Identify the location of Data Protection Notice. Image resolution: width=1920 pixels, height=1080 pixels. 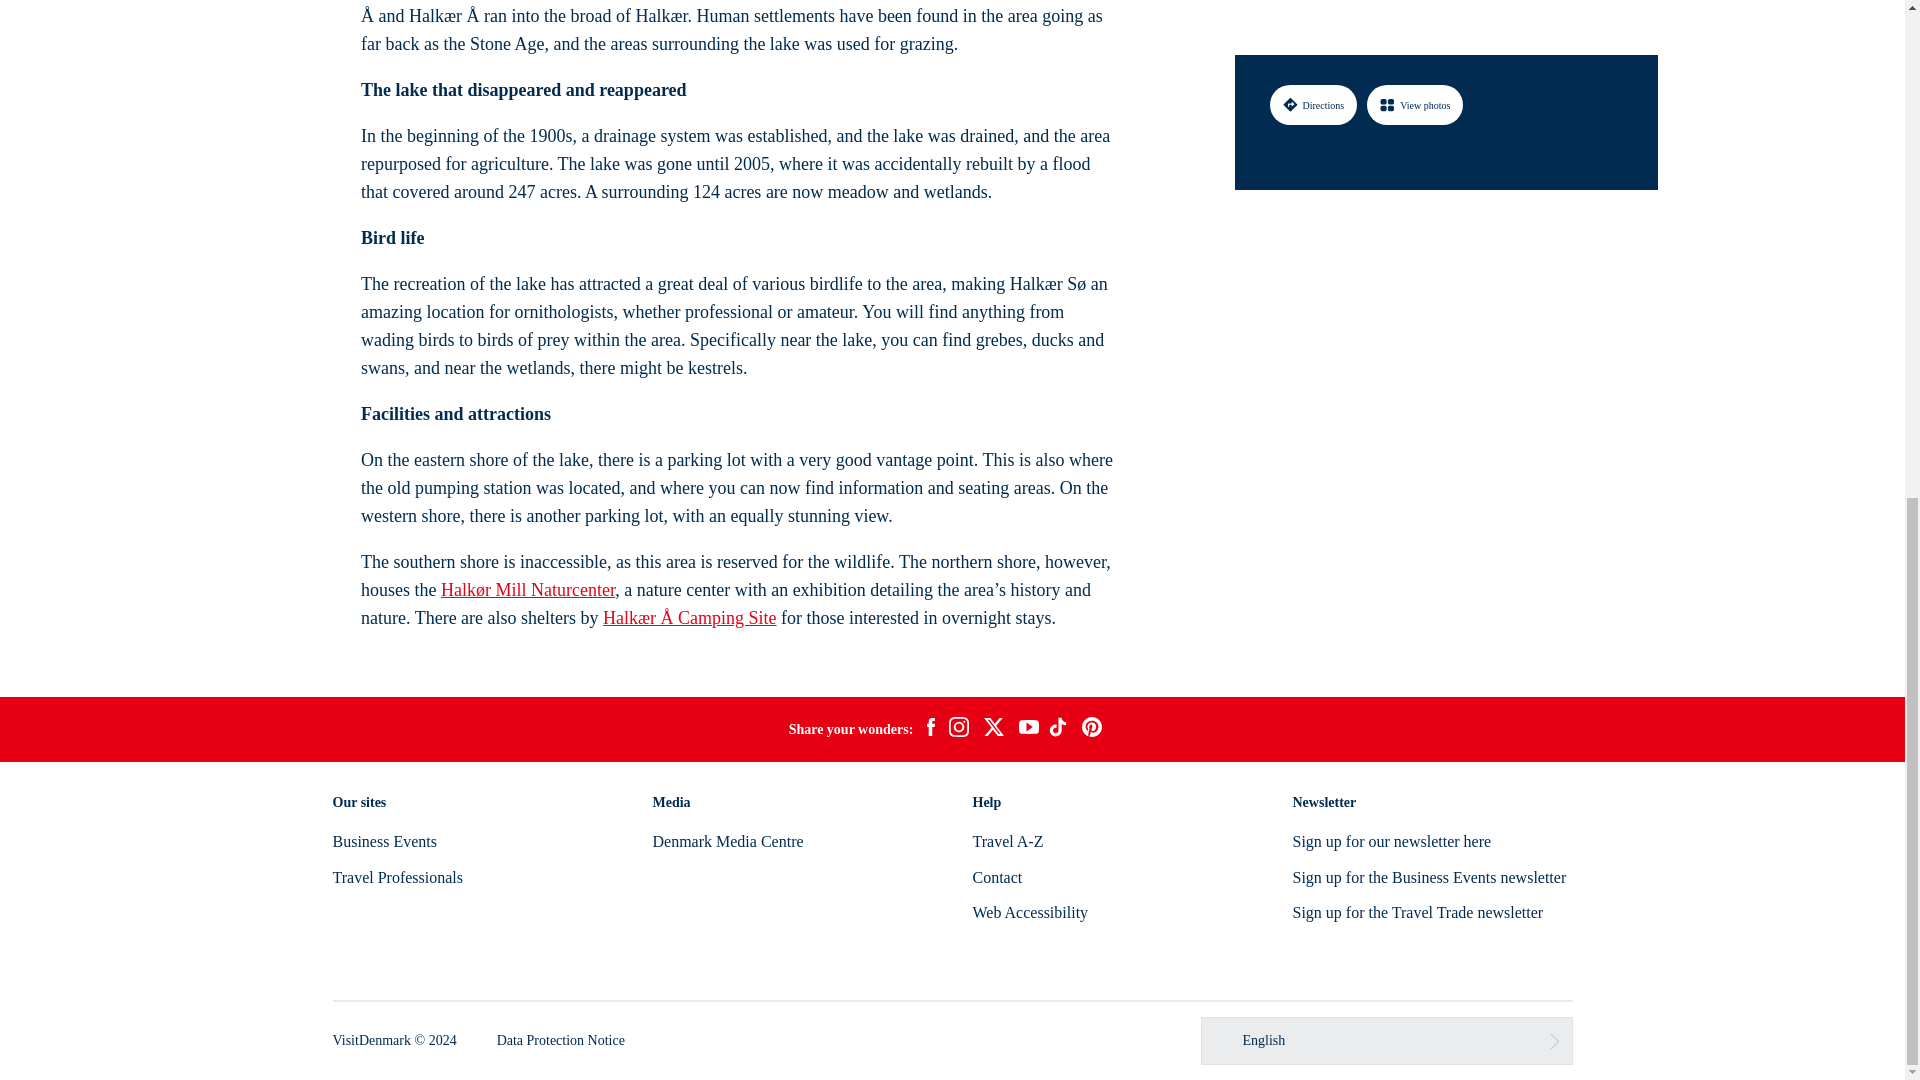
(561, 1040).